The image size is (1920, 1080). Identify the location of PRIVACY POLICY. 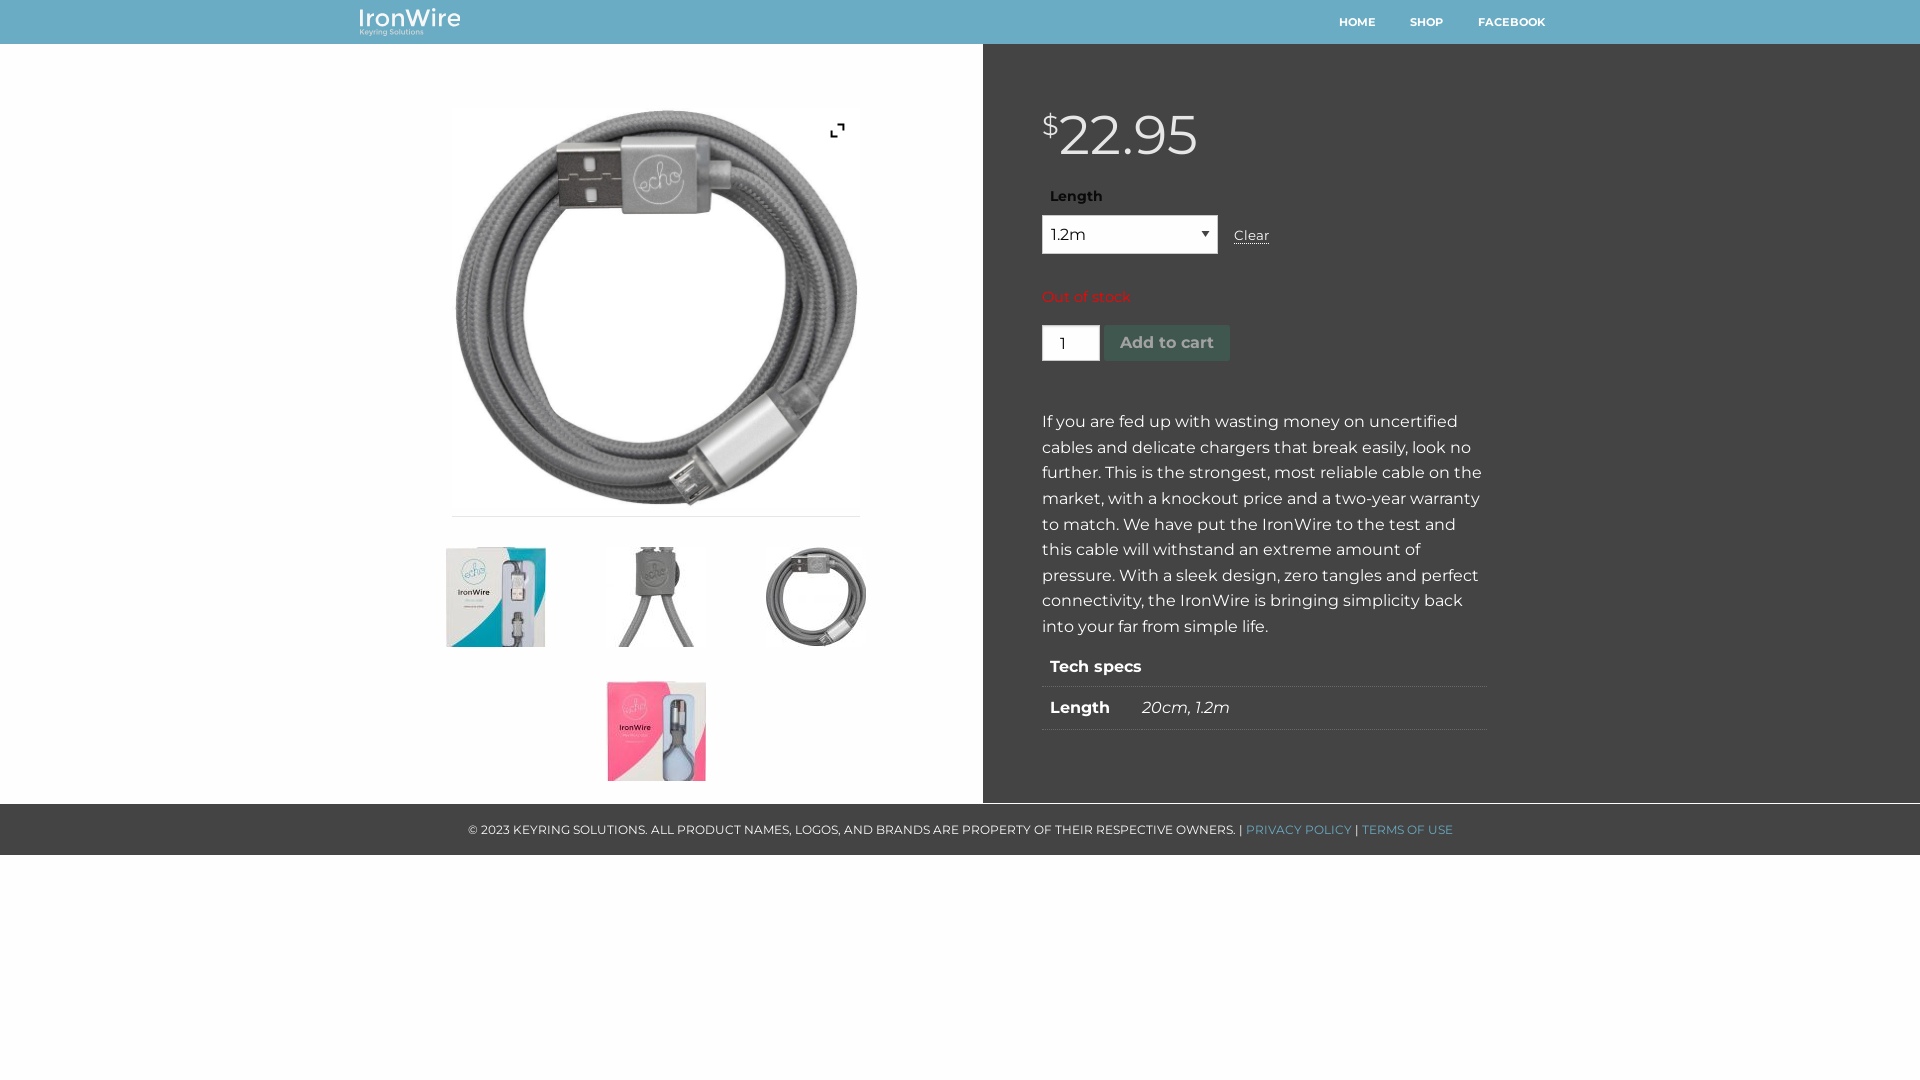
(1299, 830).